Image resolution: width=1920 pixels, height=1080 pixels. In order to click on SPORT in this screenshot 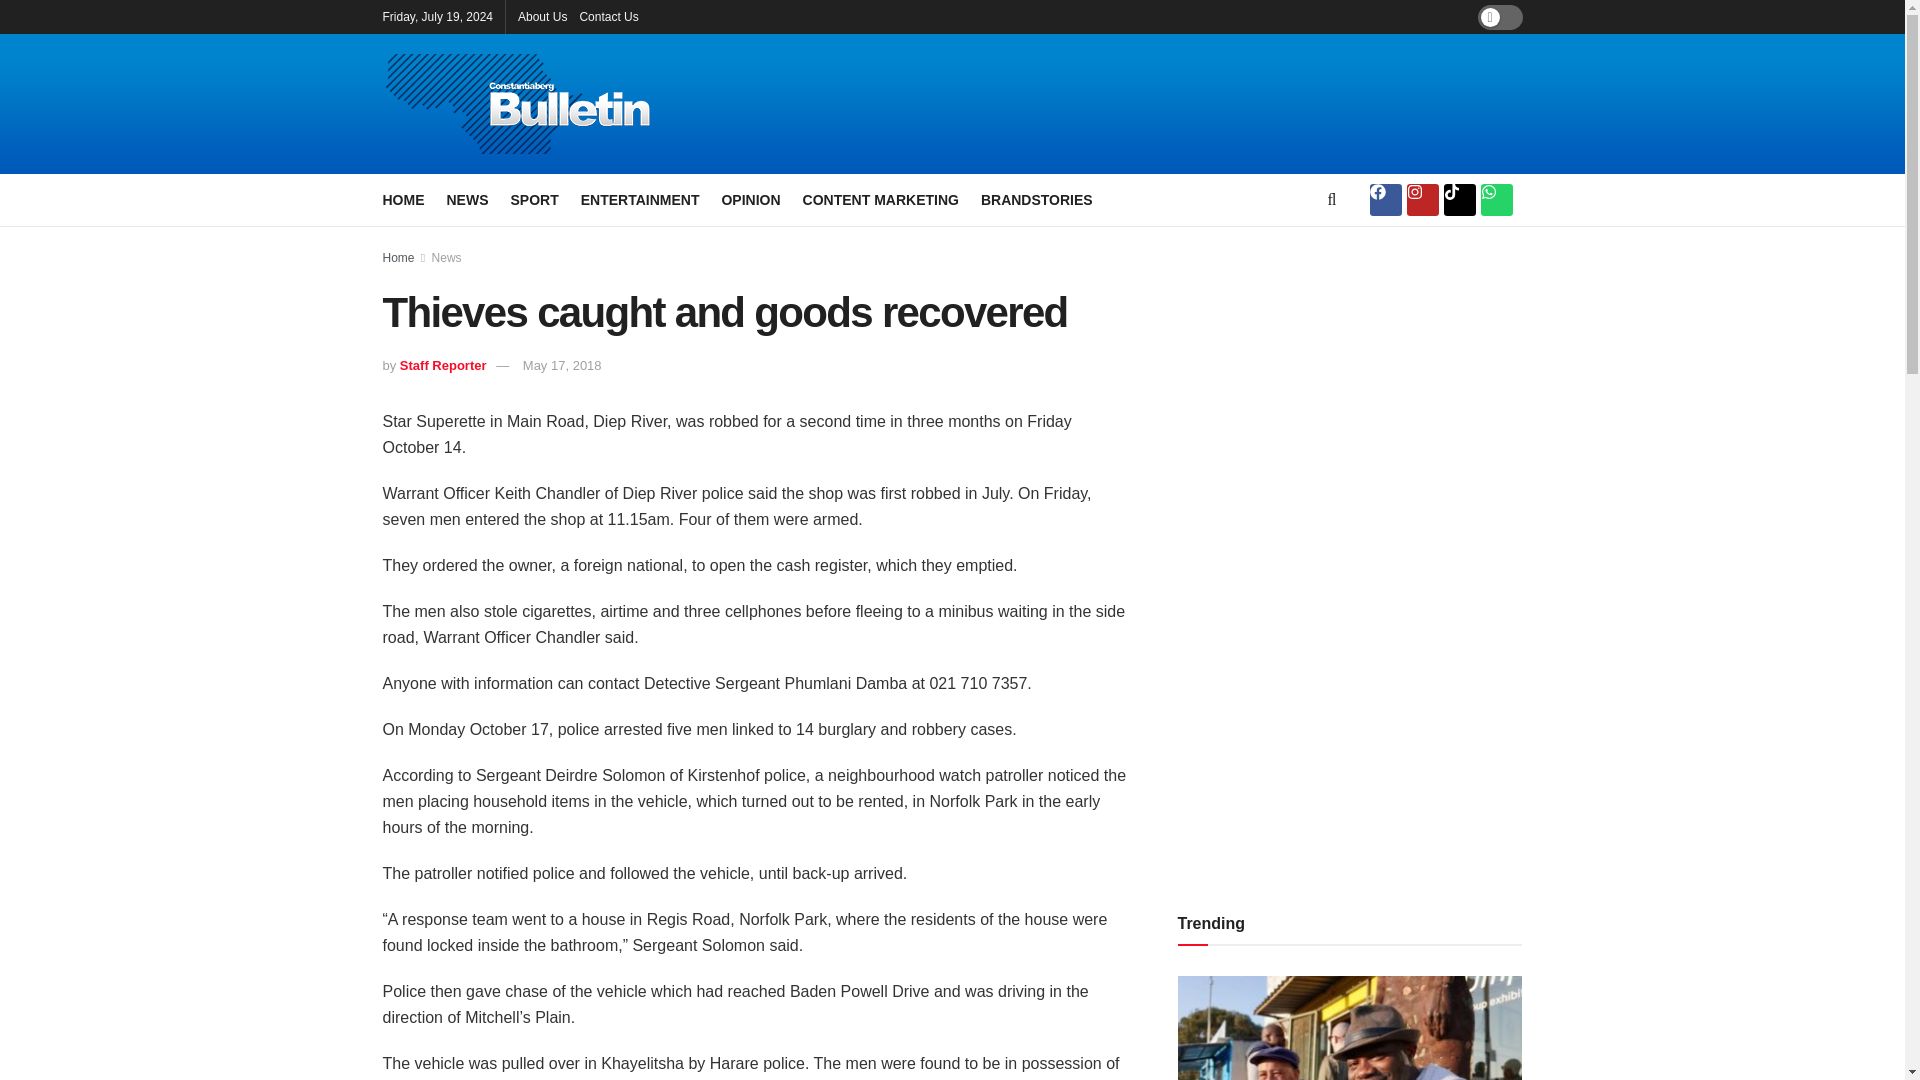, I will do `click(534, 199)`.